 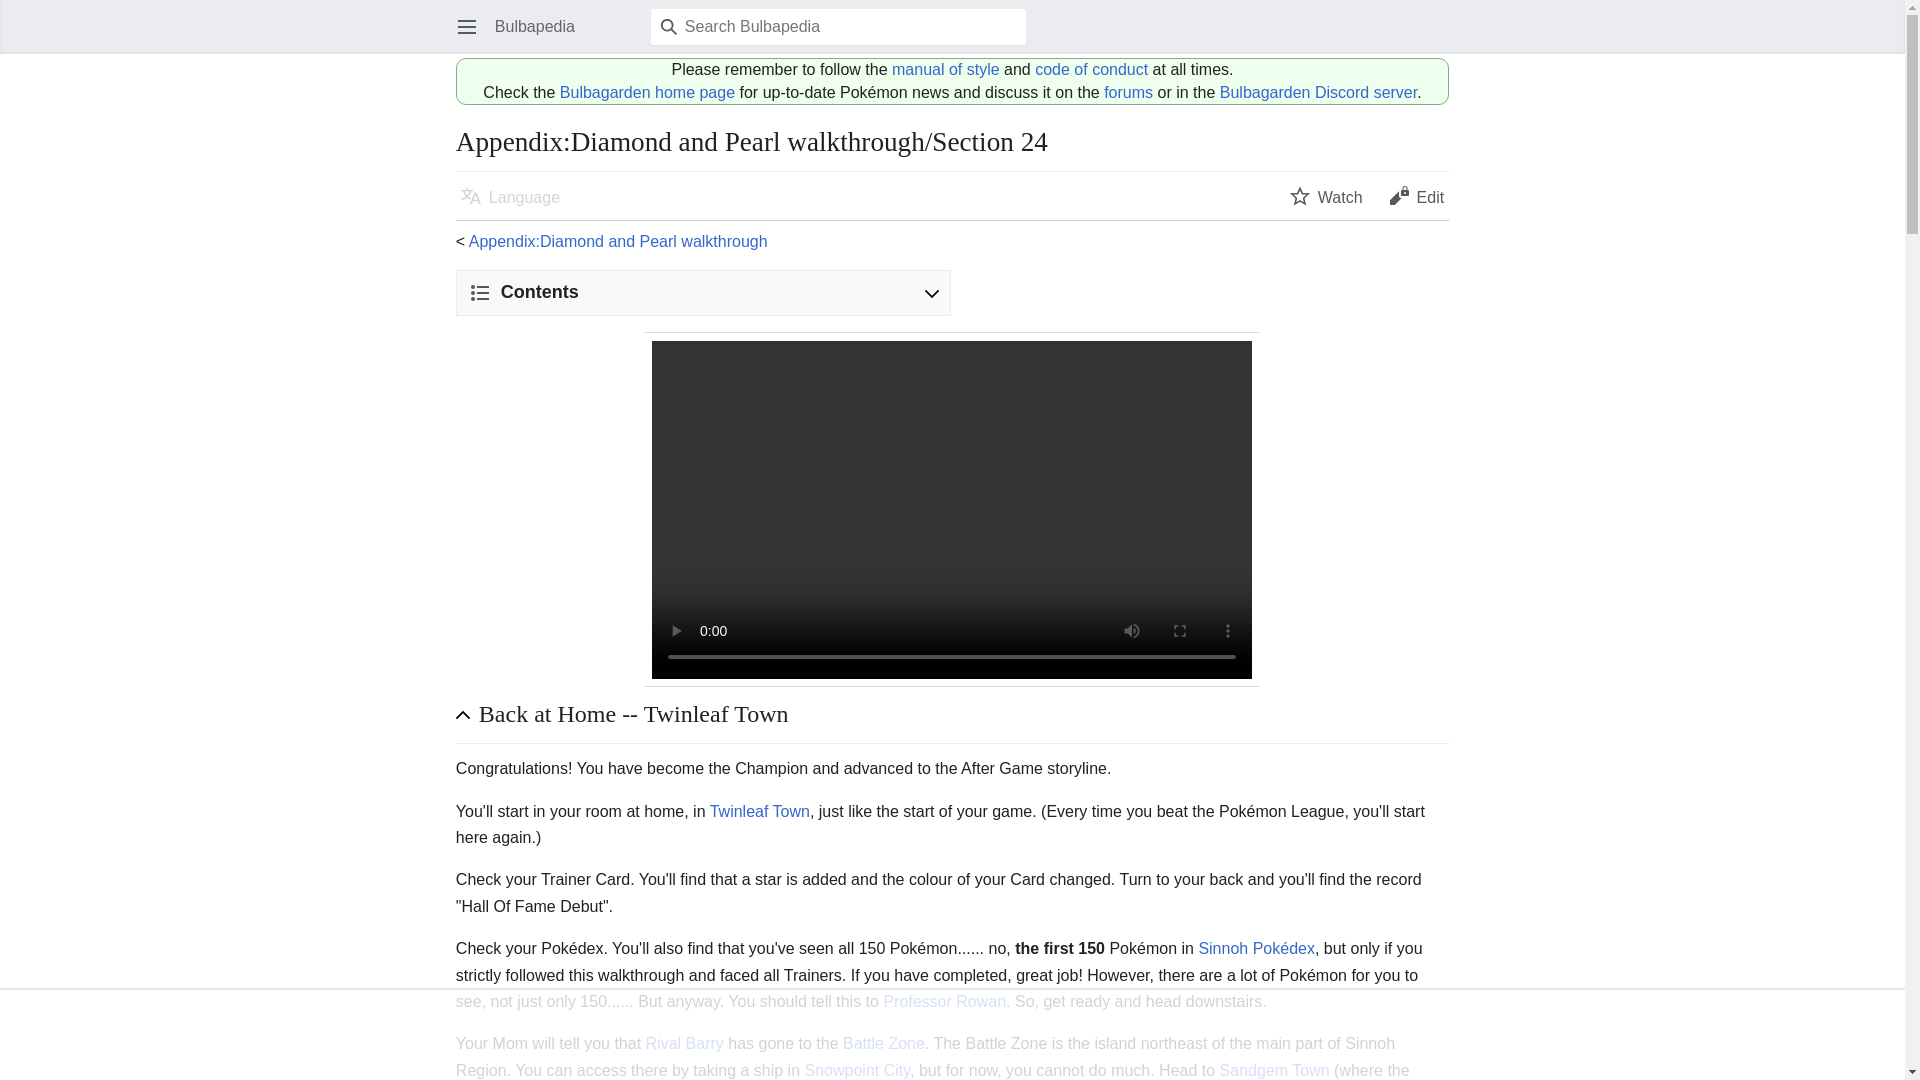 I want to click on code of conduct, so click(x=1091, y=68).